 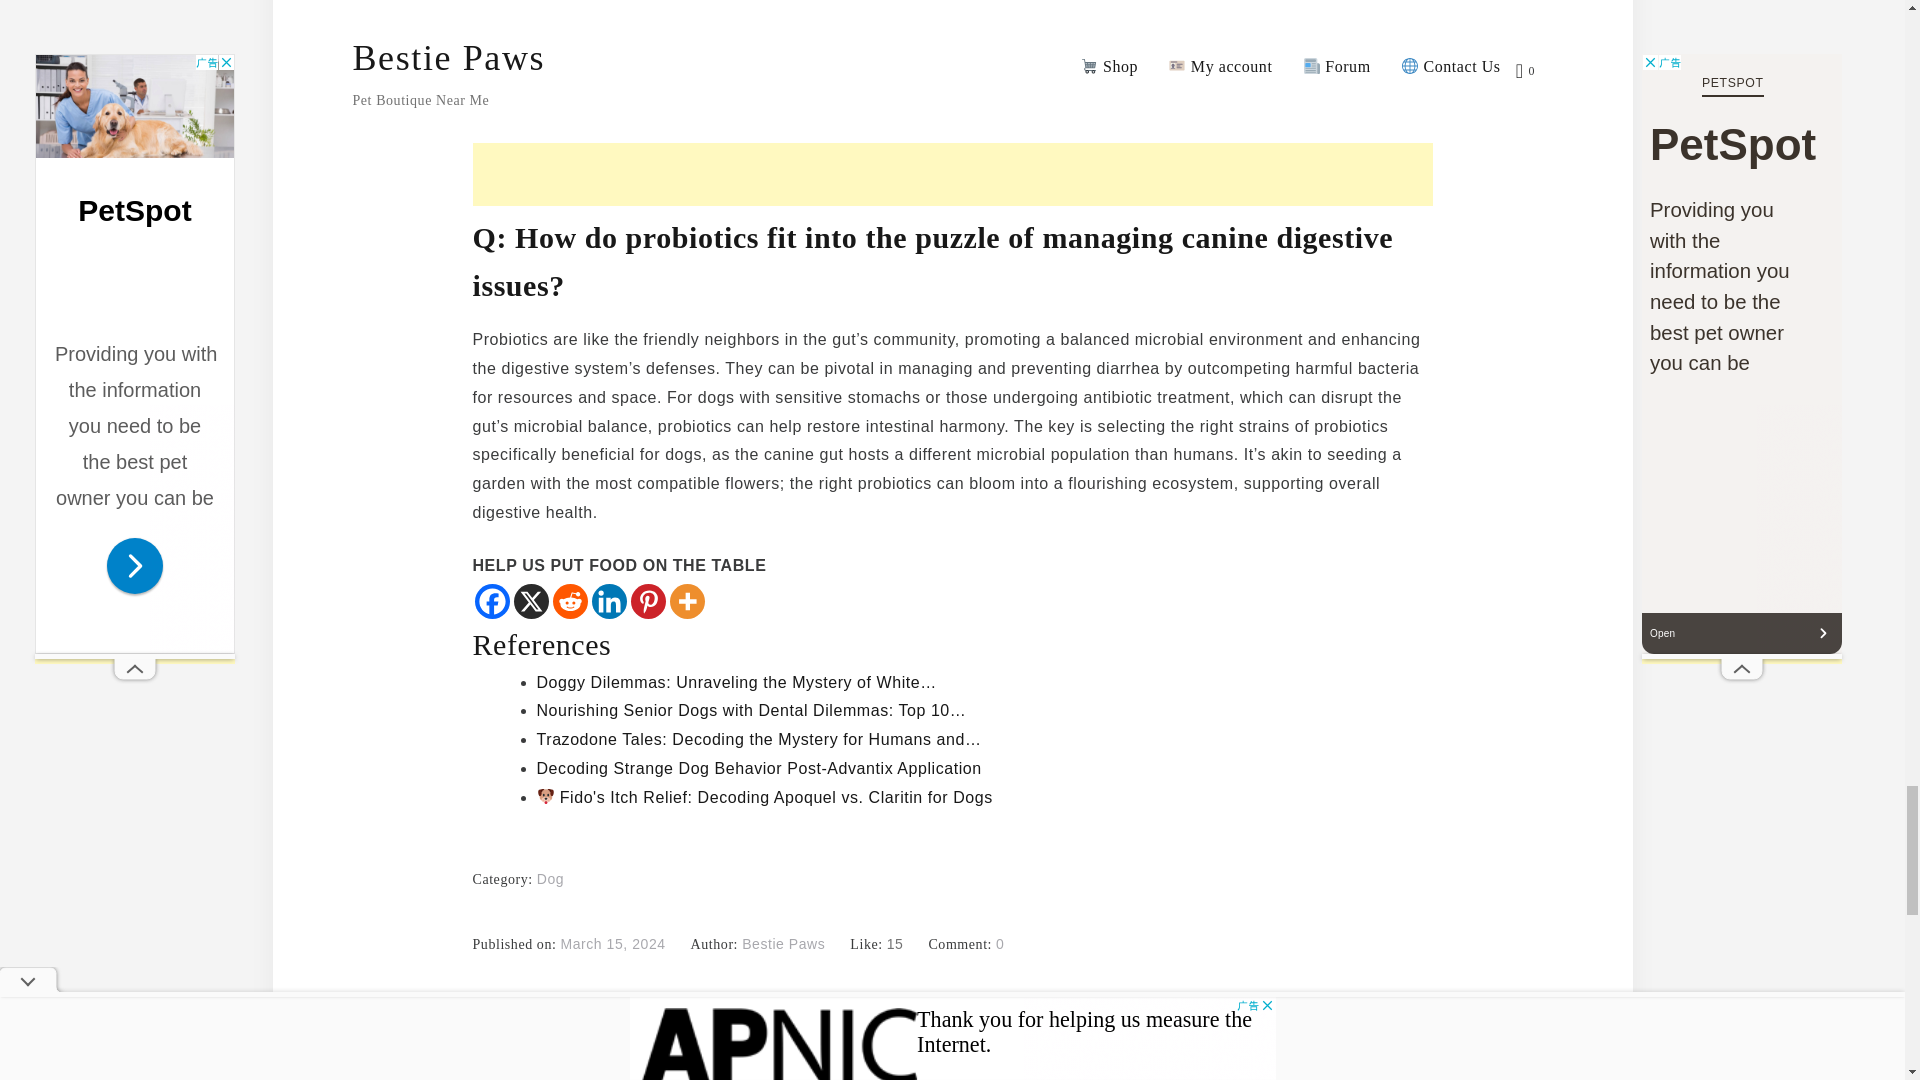 I want to click on More, so click(x=687, y=601).